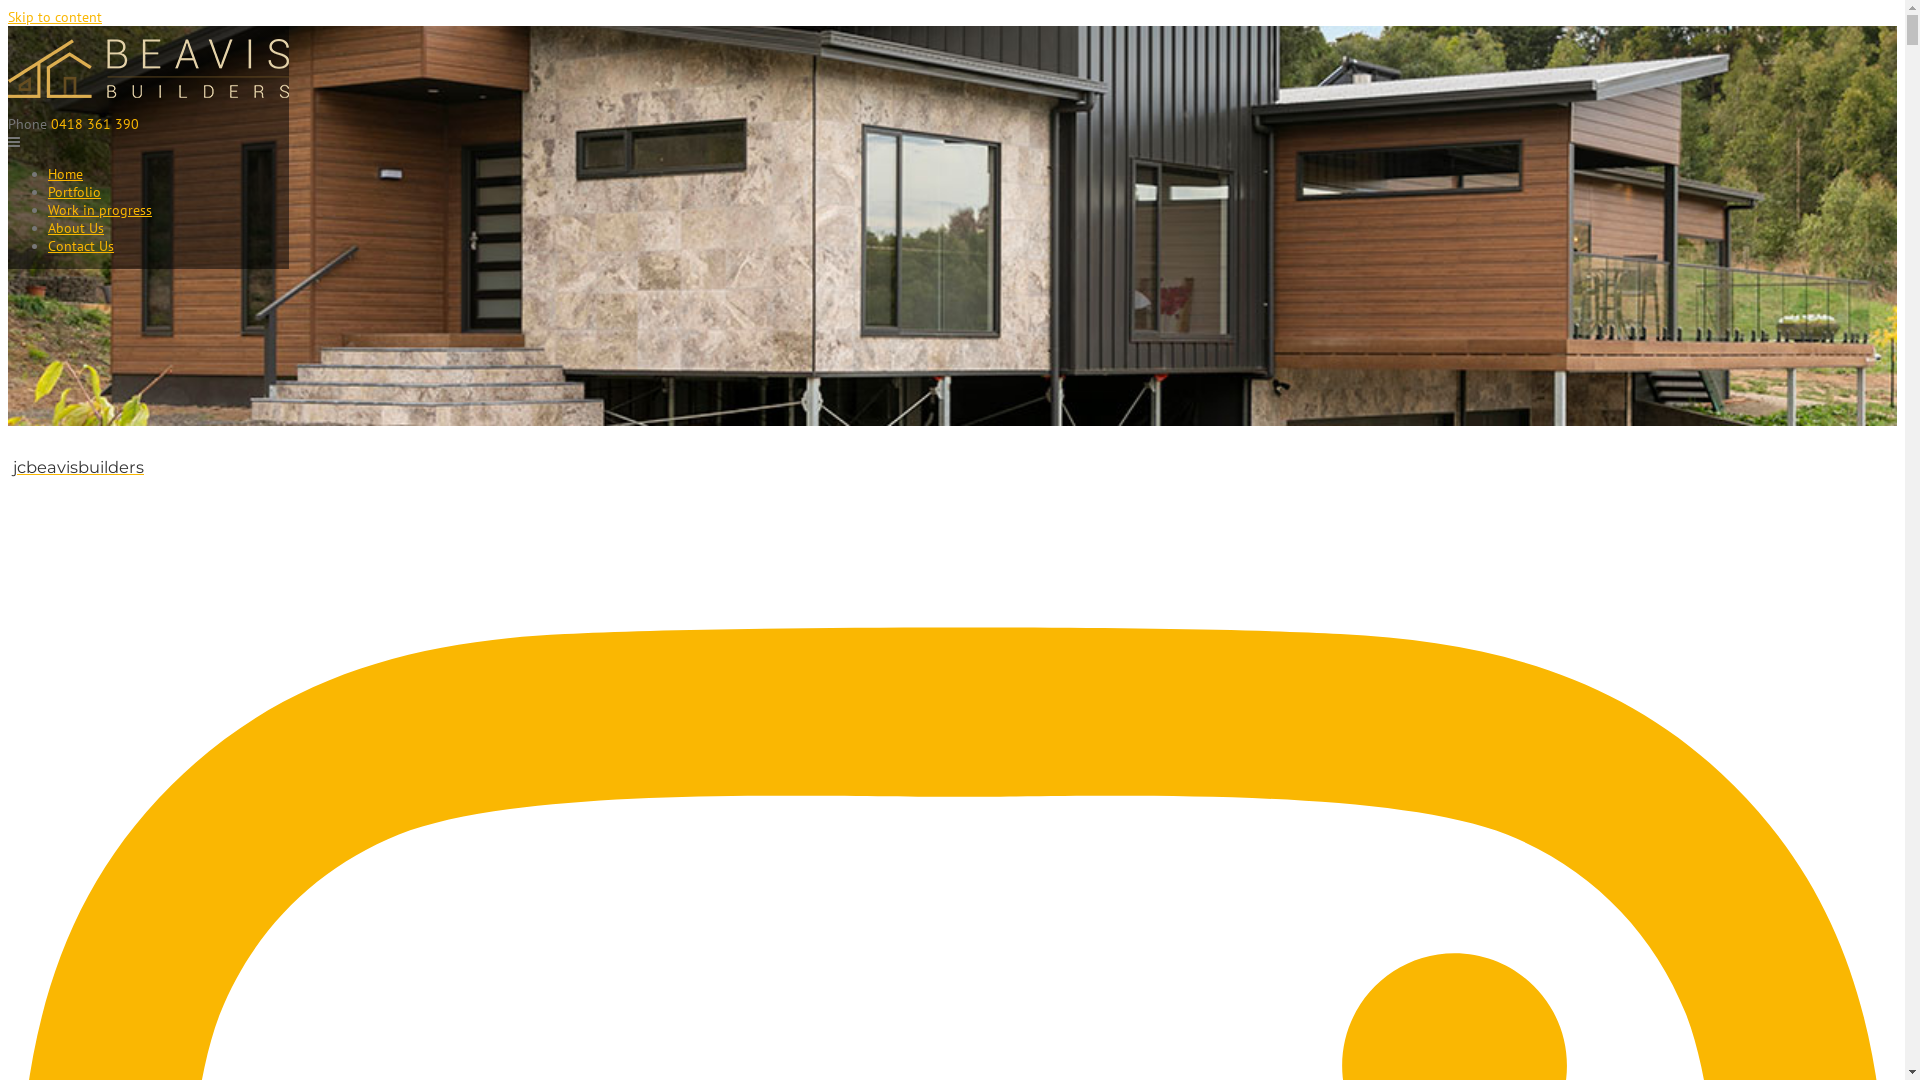  What do you see at coordinates (148, 106) in the screenshot?
I see `JC Beavis Builders` at bounding box center [148, 106].